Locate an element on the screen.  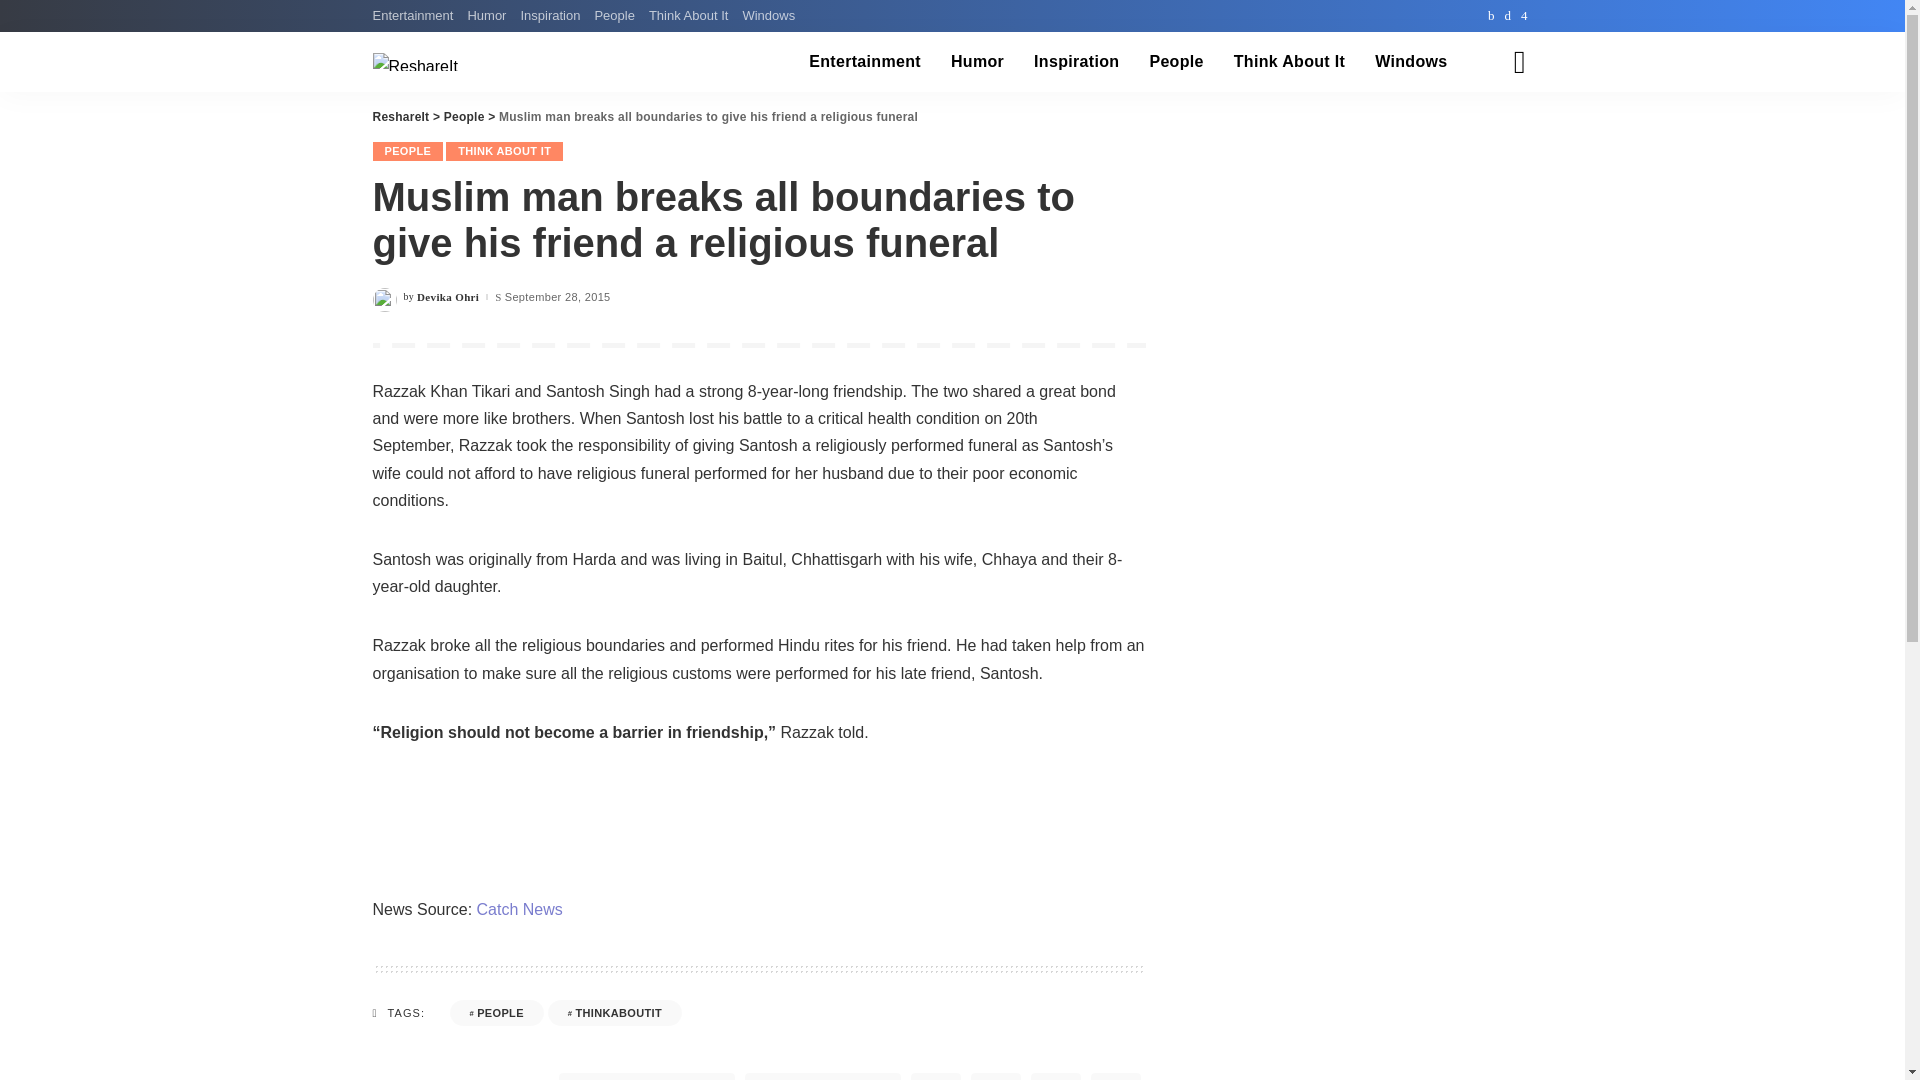
Inspiration is located at coordinates (1076, 62).